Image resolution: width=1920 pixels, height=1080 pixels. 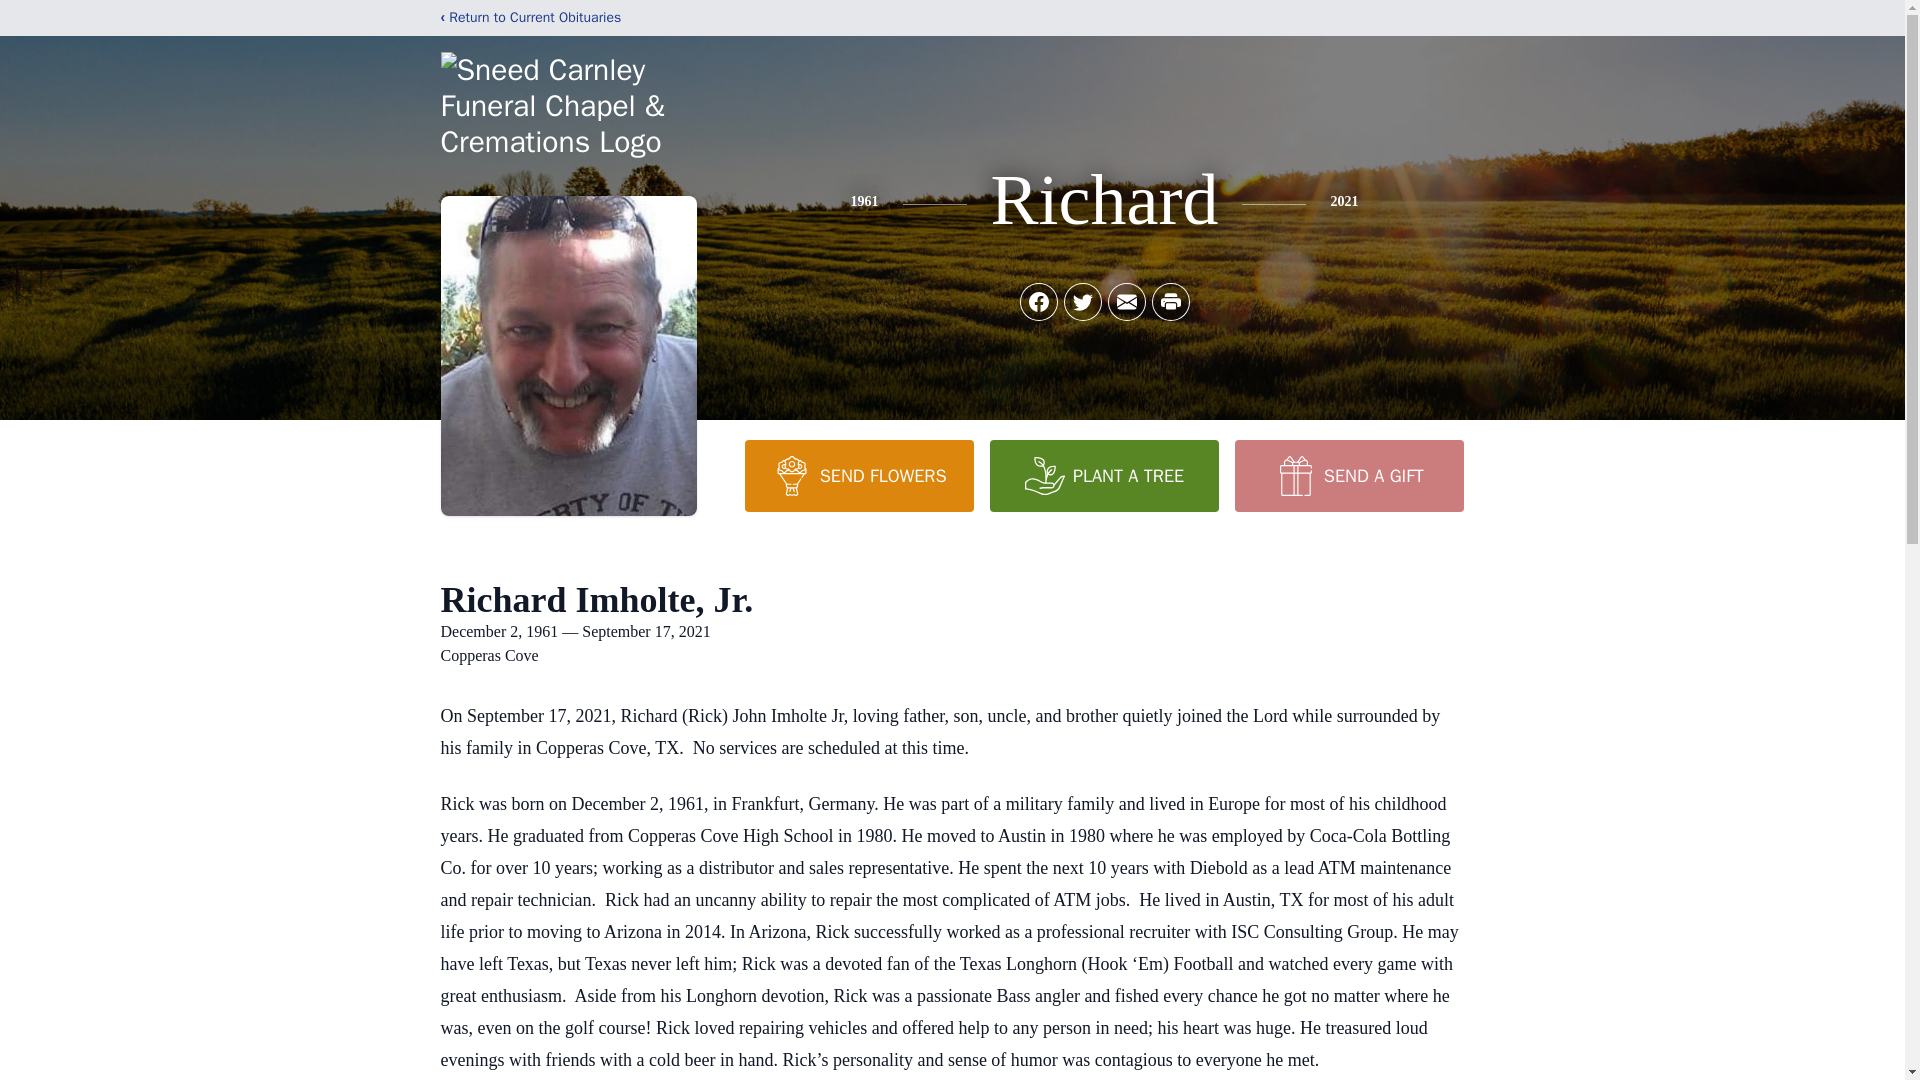 I want to click on PLANT A TREE, so click(x=1104, y=475).